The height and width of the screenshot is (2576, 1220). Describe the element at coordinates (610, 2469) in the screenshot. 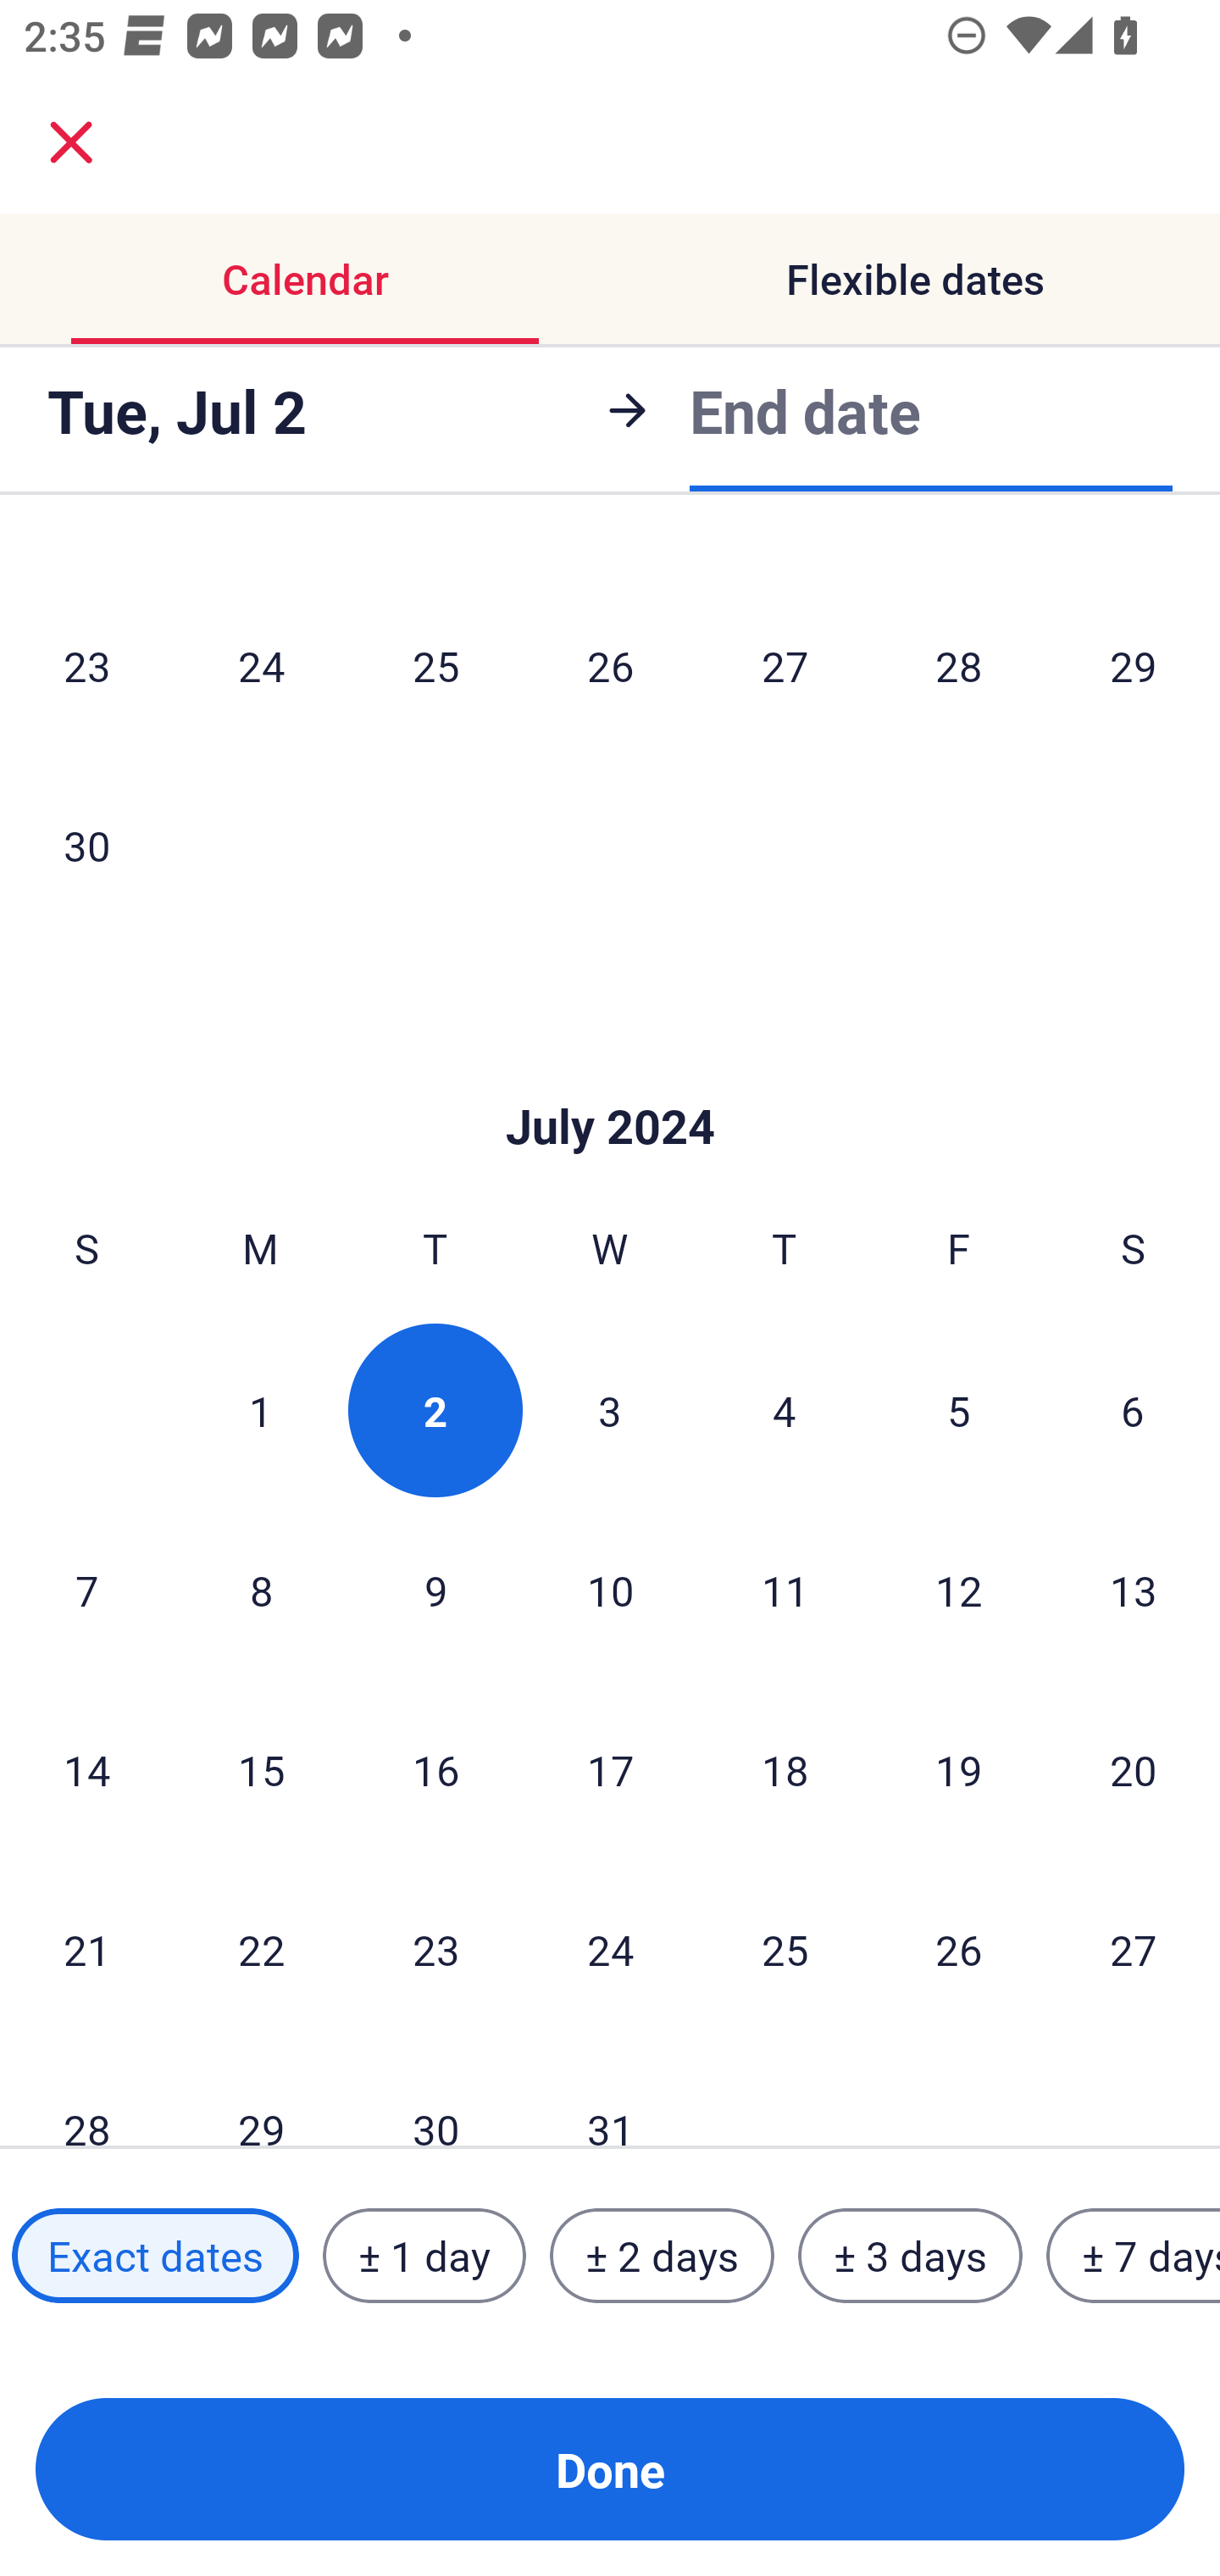

I see `Done` at that location.